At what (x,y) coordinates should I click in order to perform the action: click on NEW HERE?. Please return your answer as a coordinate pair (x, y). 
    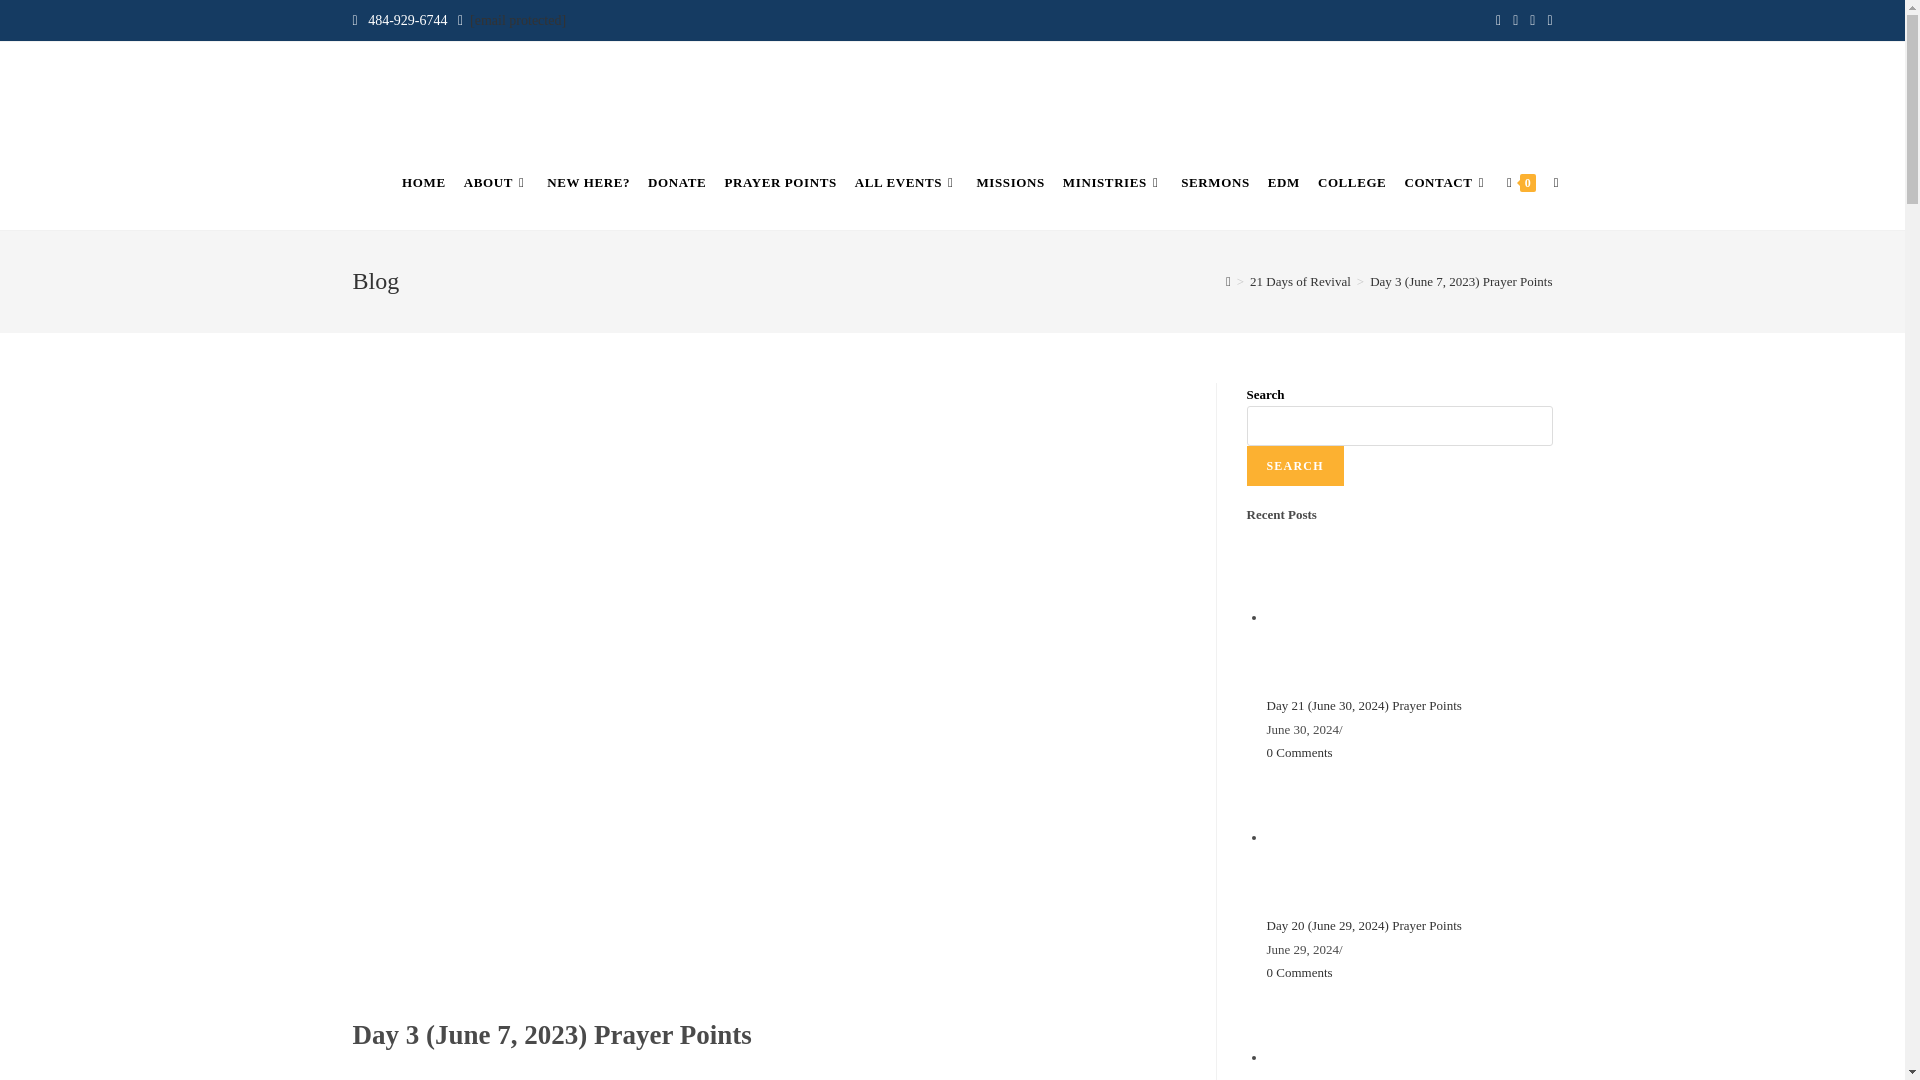
    Looking at the image, I should click on (588, 183).